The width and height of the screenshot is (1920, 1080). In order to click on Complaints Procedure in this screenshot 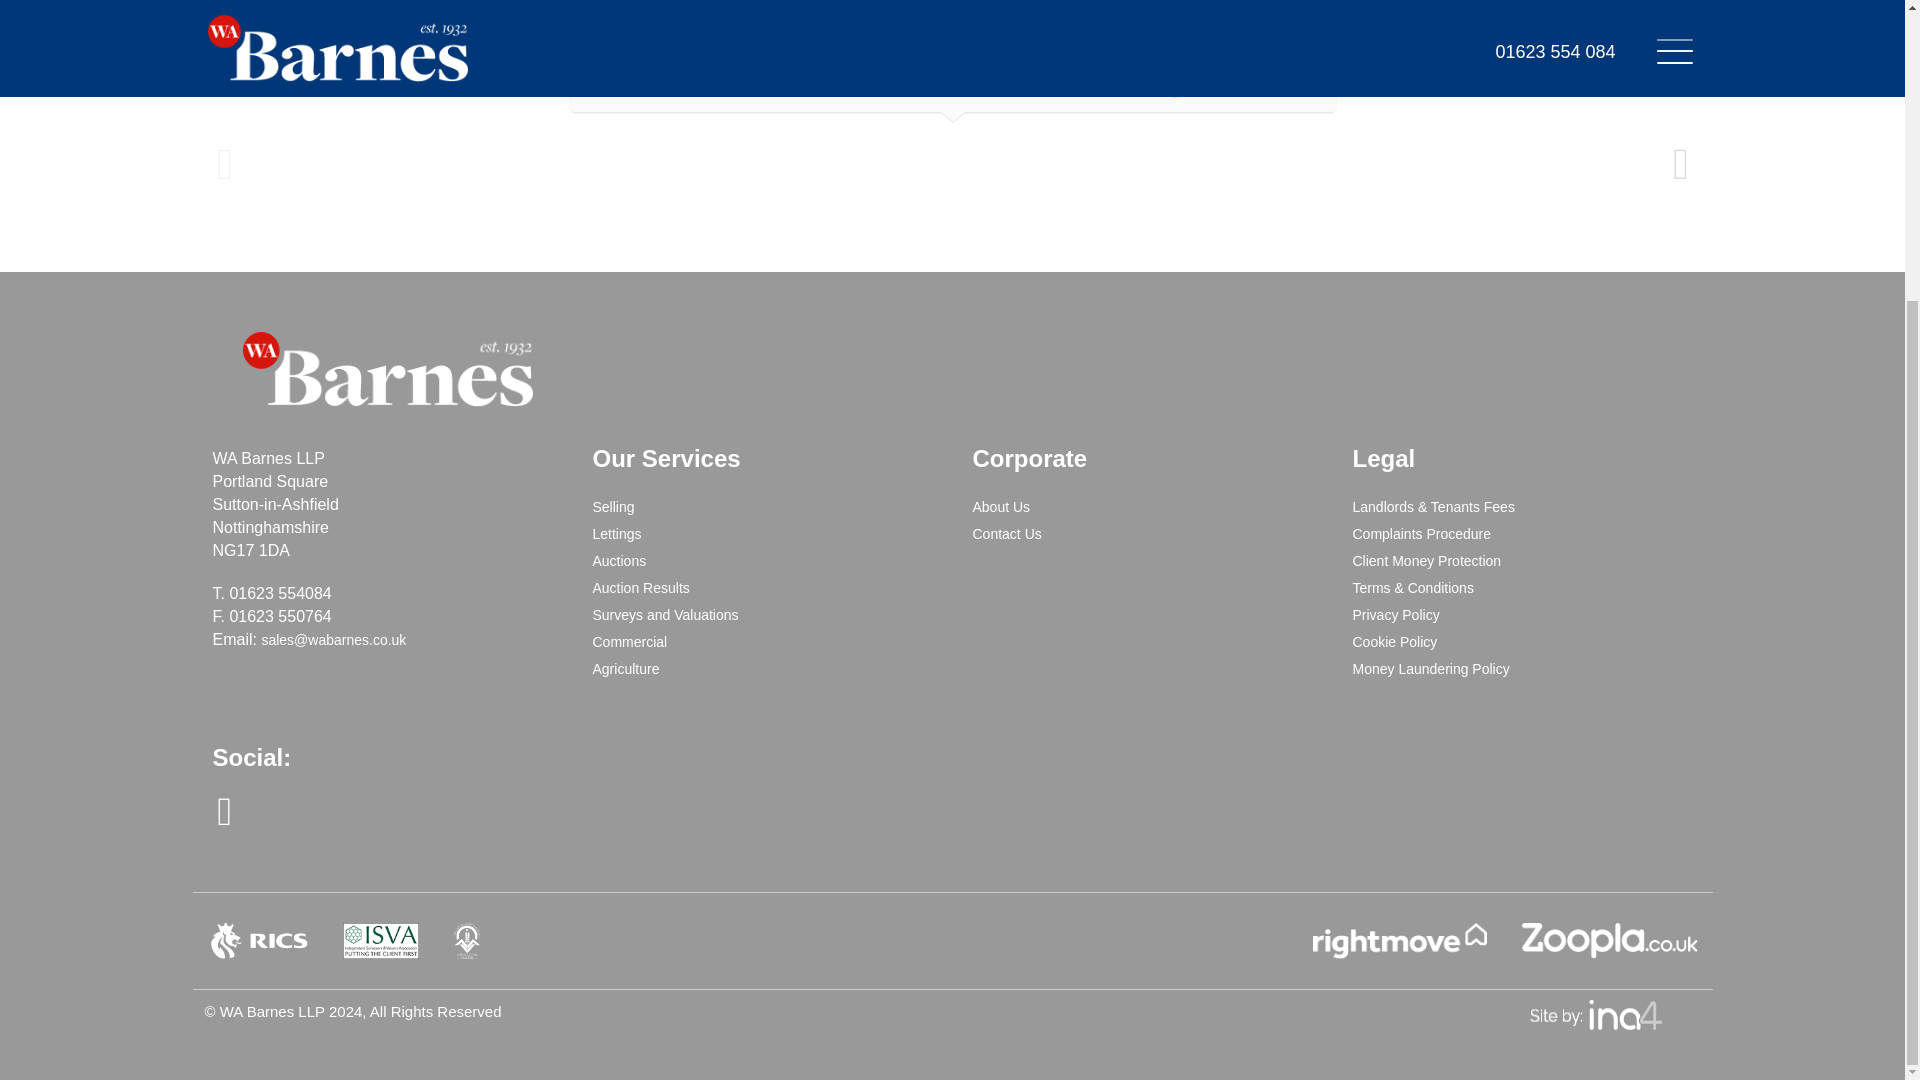, I will do `click(1421, 534)`.